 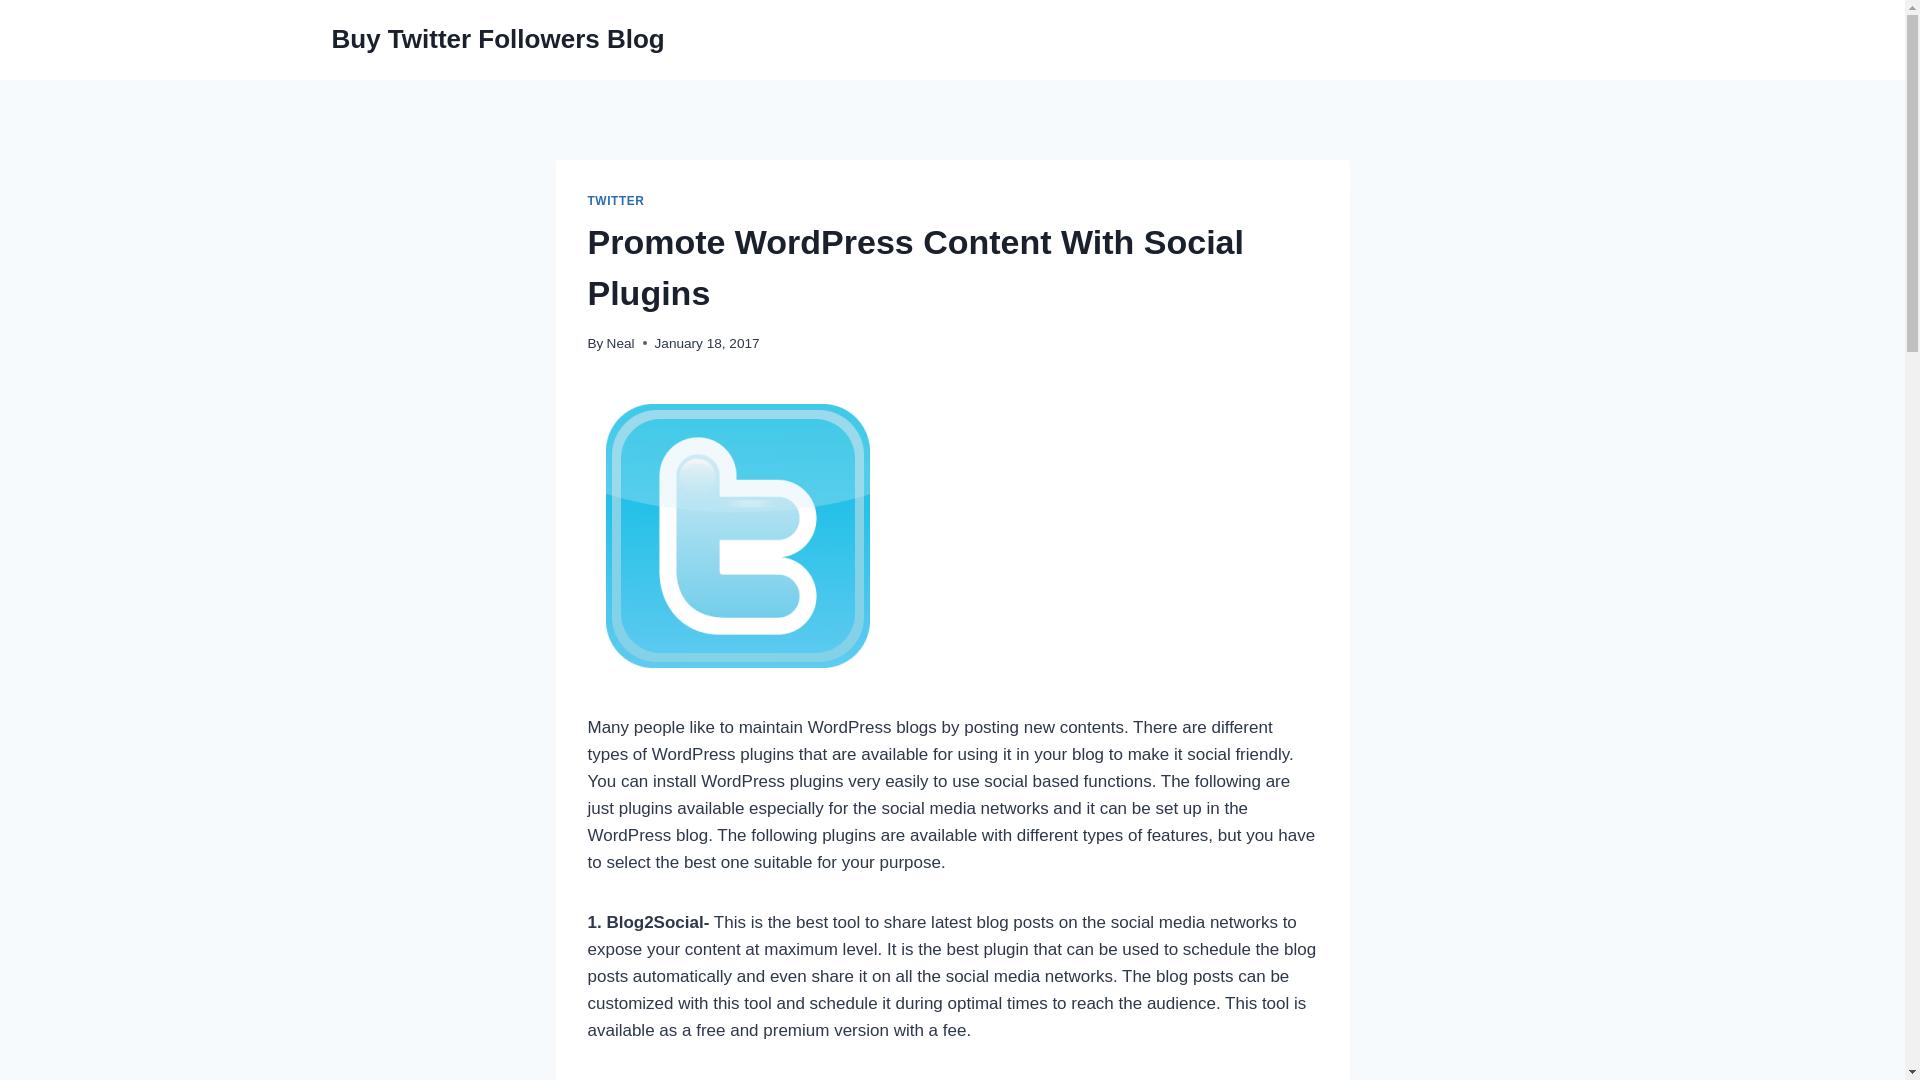 What do you see at coordinates (616, 201) in the screenshot?
I see `TWITTER` at bounding box center [616, 201].